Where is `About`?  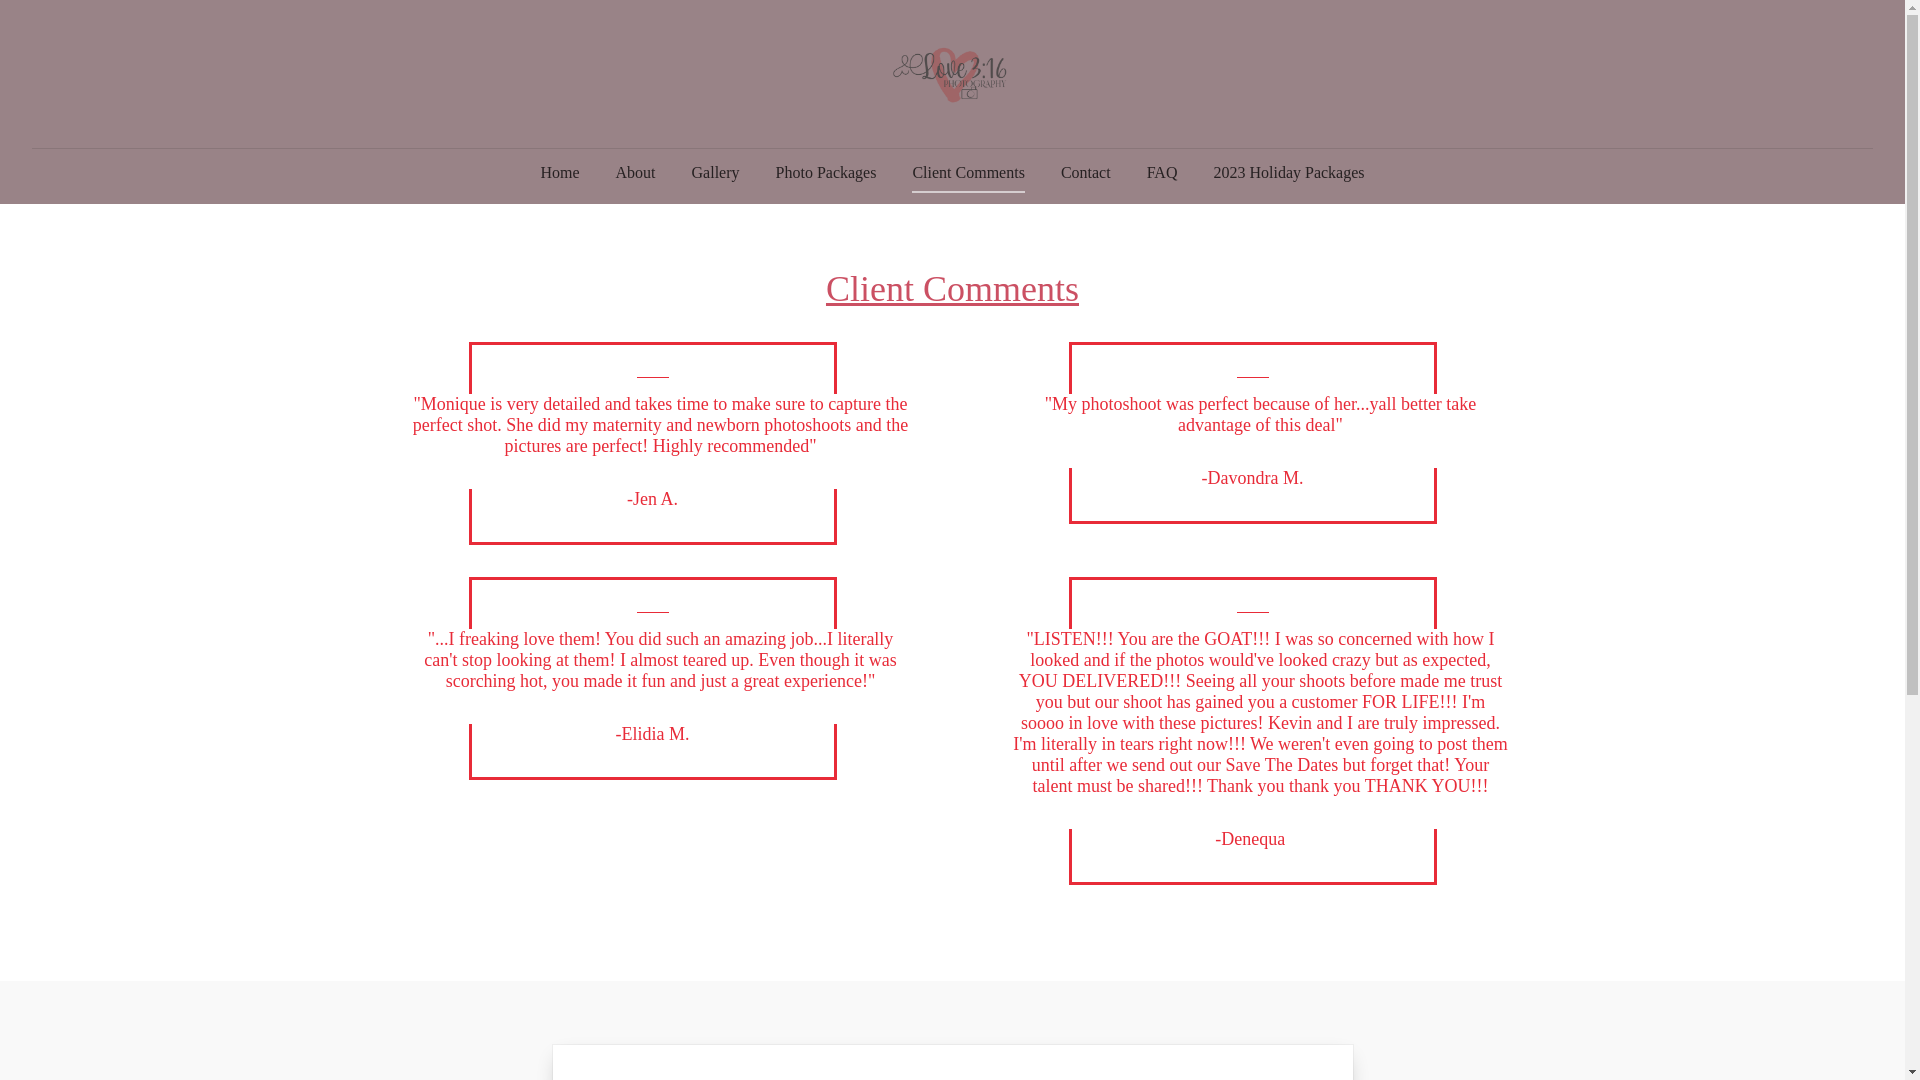
About is located at coordinates (636, 173).